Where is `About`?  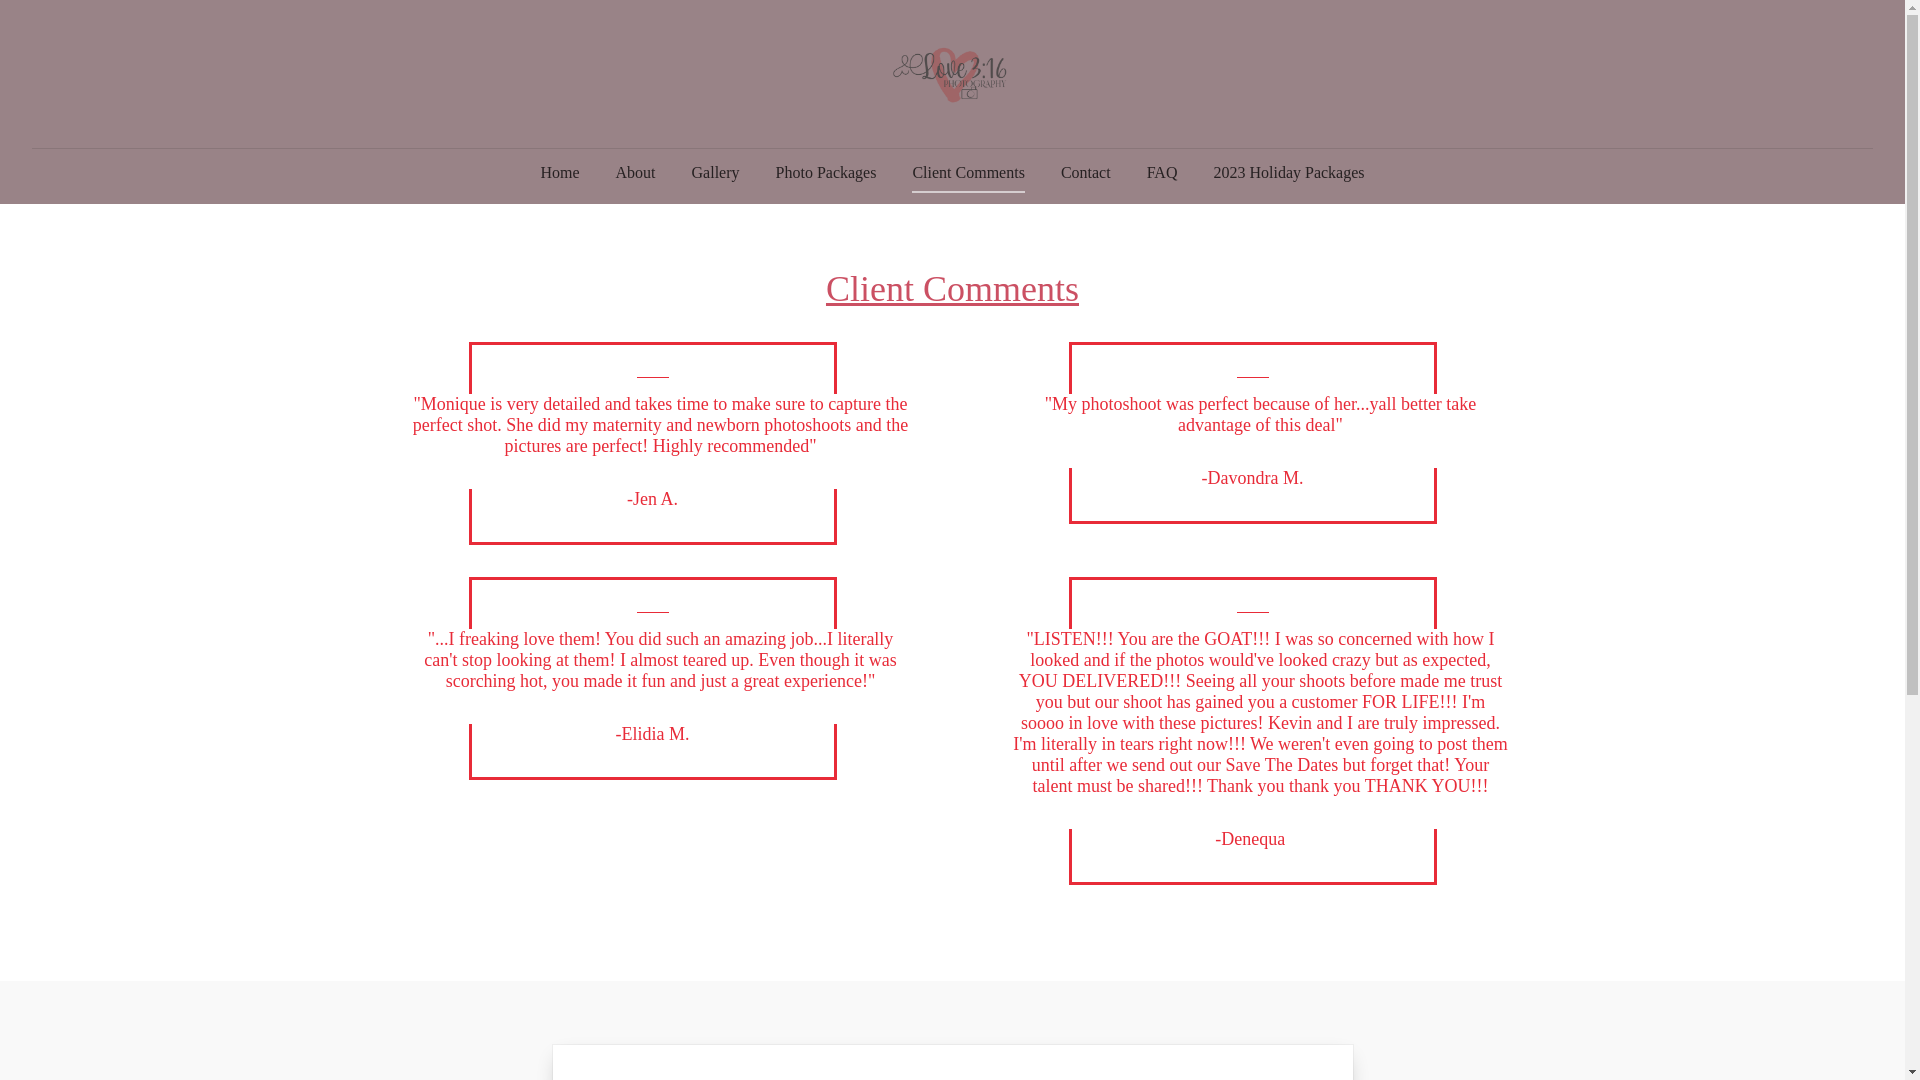
About is located at coordinates (636, 173).